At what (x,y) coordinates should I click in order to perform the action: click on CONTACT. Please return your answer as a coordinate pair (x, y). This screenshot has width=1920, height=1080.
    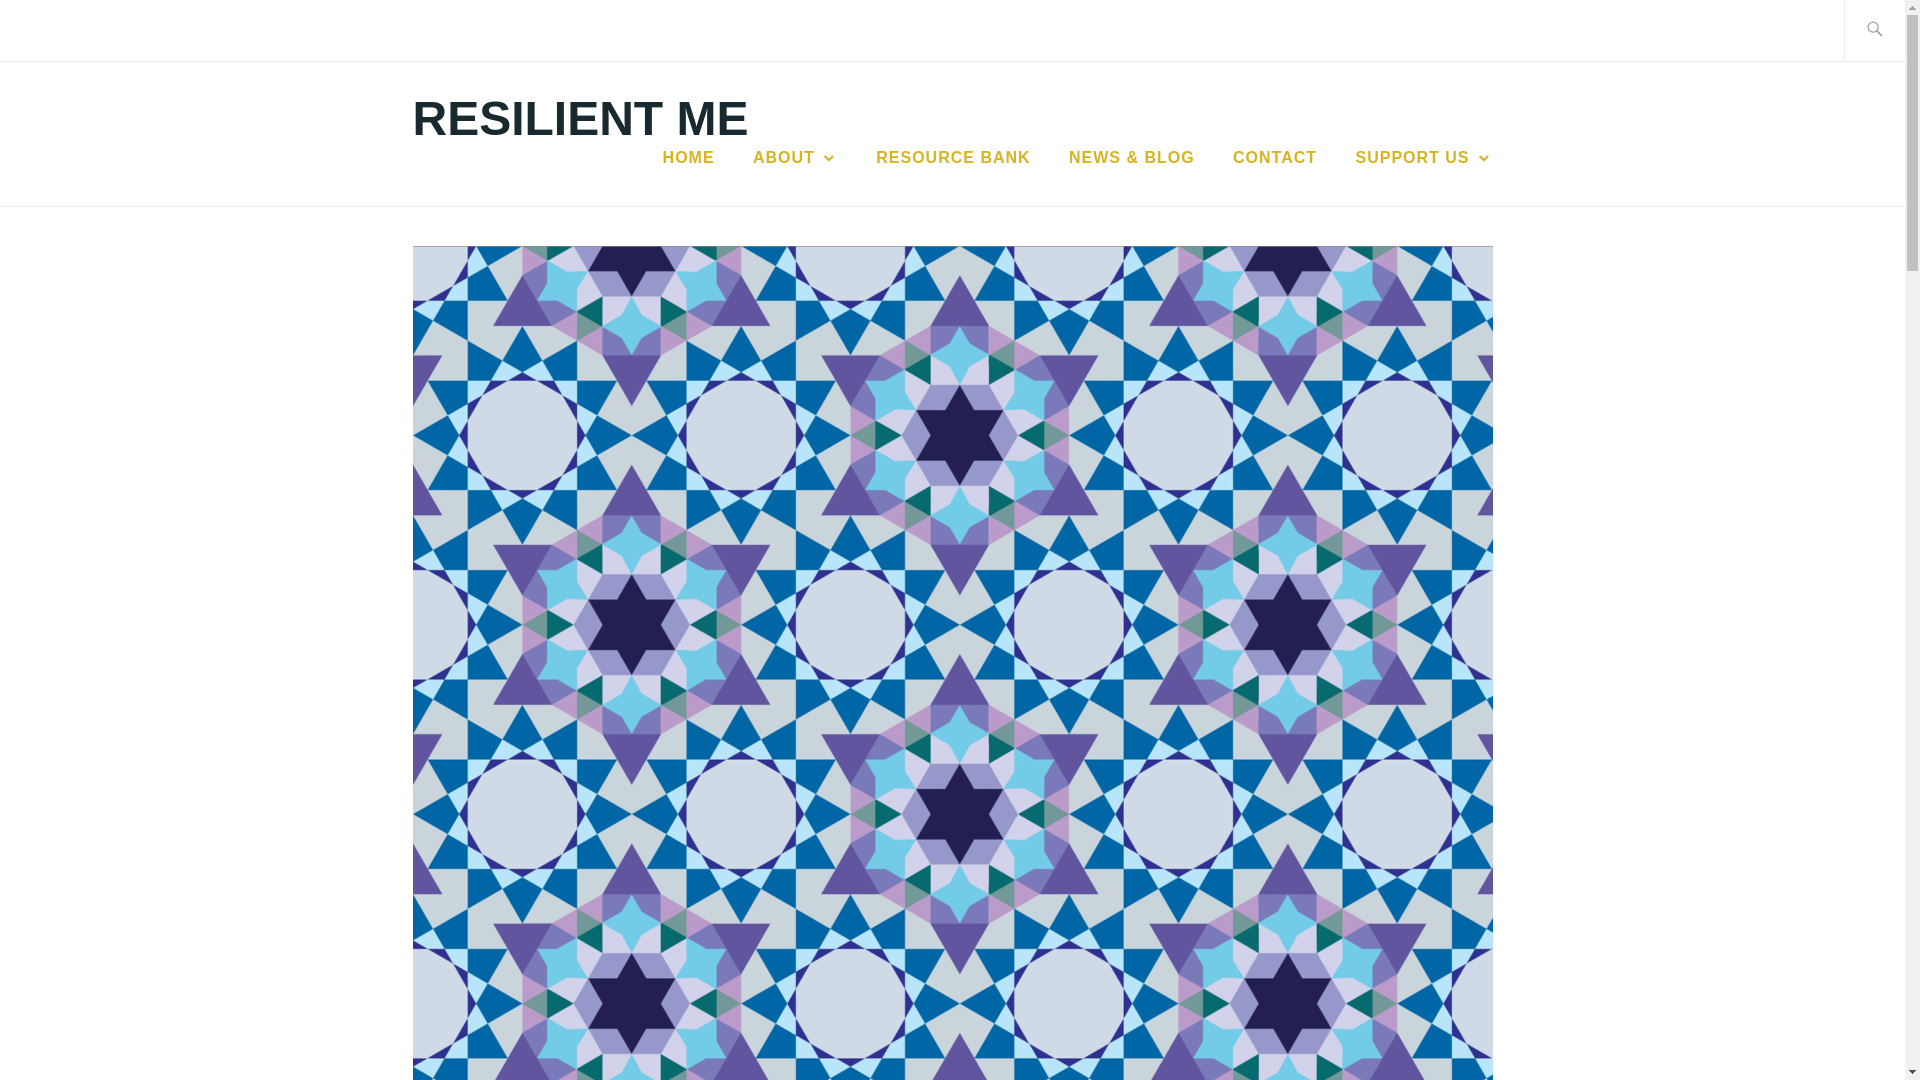
    Looking at the image, I should click on (1274, 157).